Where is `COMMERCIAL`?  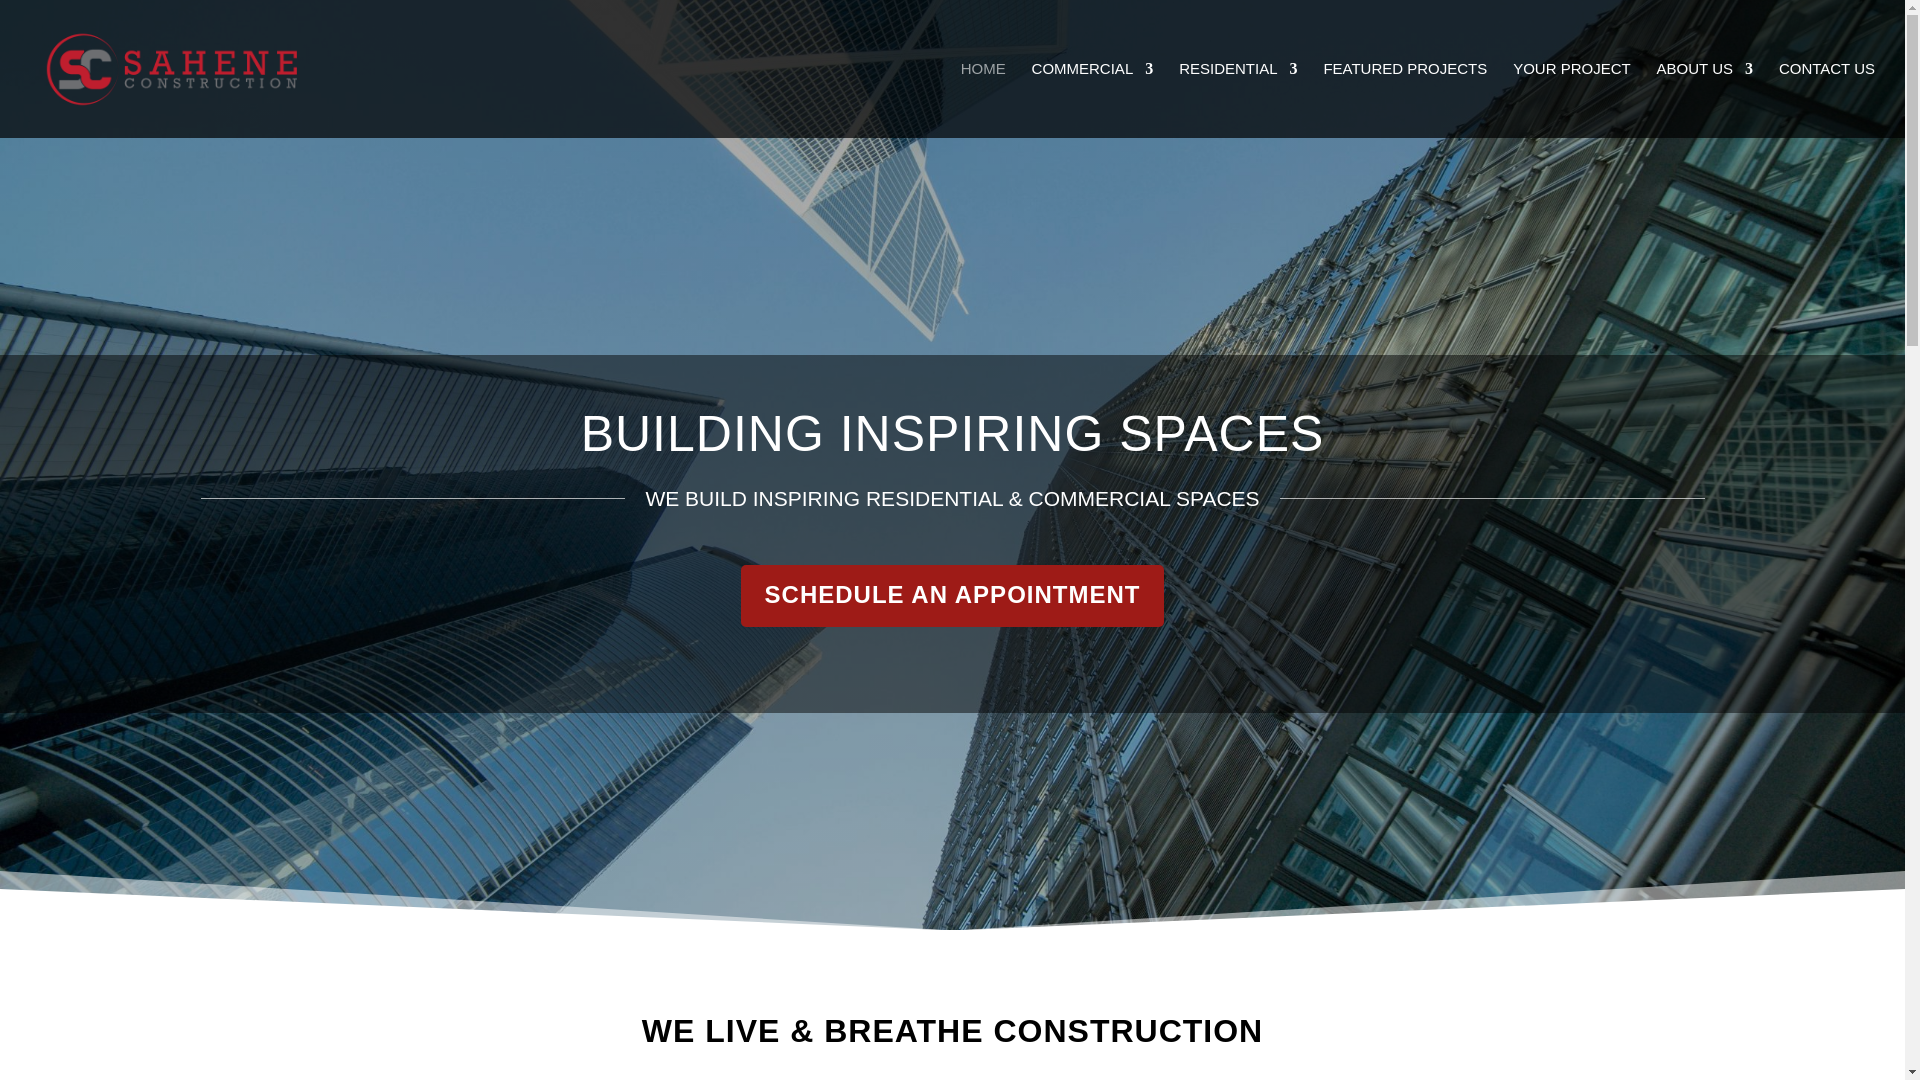
COMMERCIAL is located at coordinates (1092, 100).